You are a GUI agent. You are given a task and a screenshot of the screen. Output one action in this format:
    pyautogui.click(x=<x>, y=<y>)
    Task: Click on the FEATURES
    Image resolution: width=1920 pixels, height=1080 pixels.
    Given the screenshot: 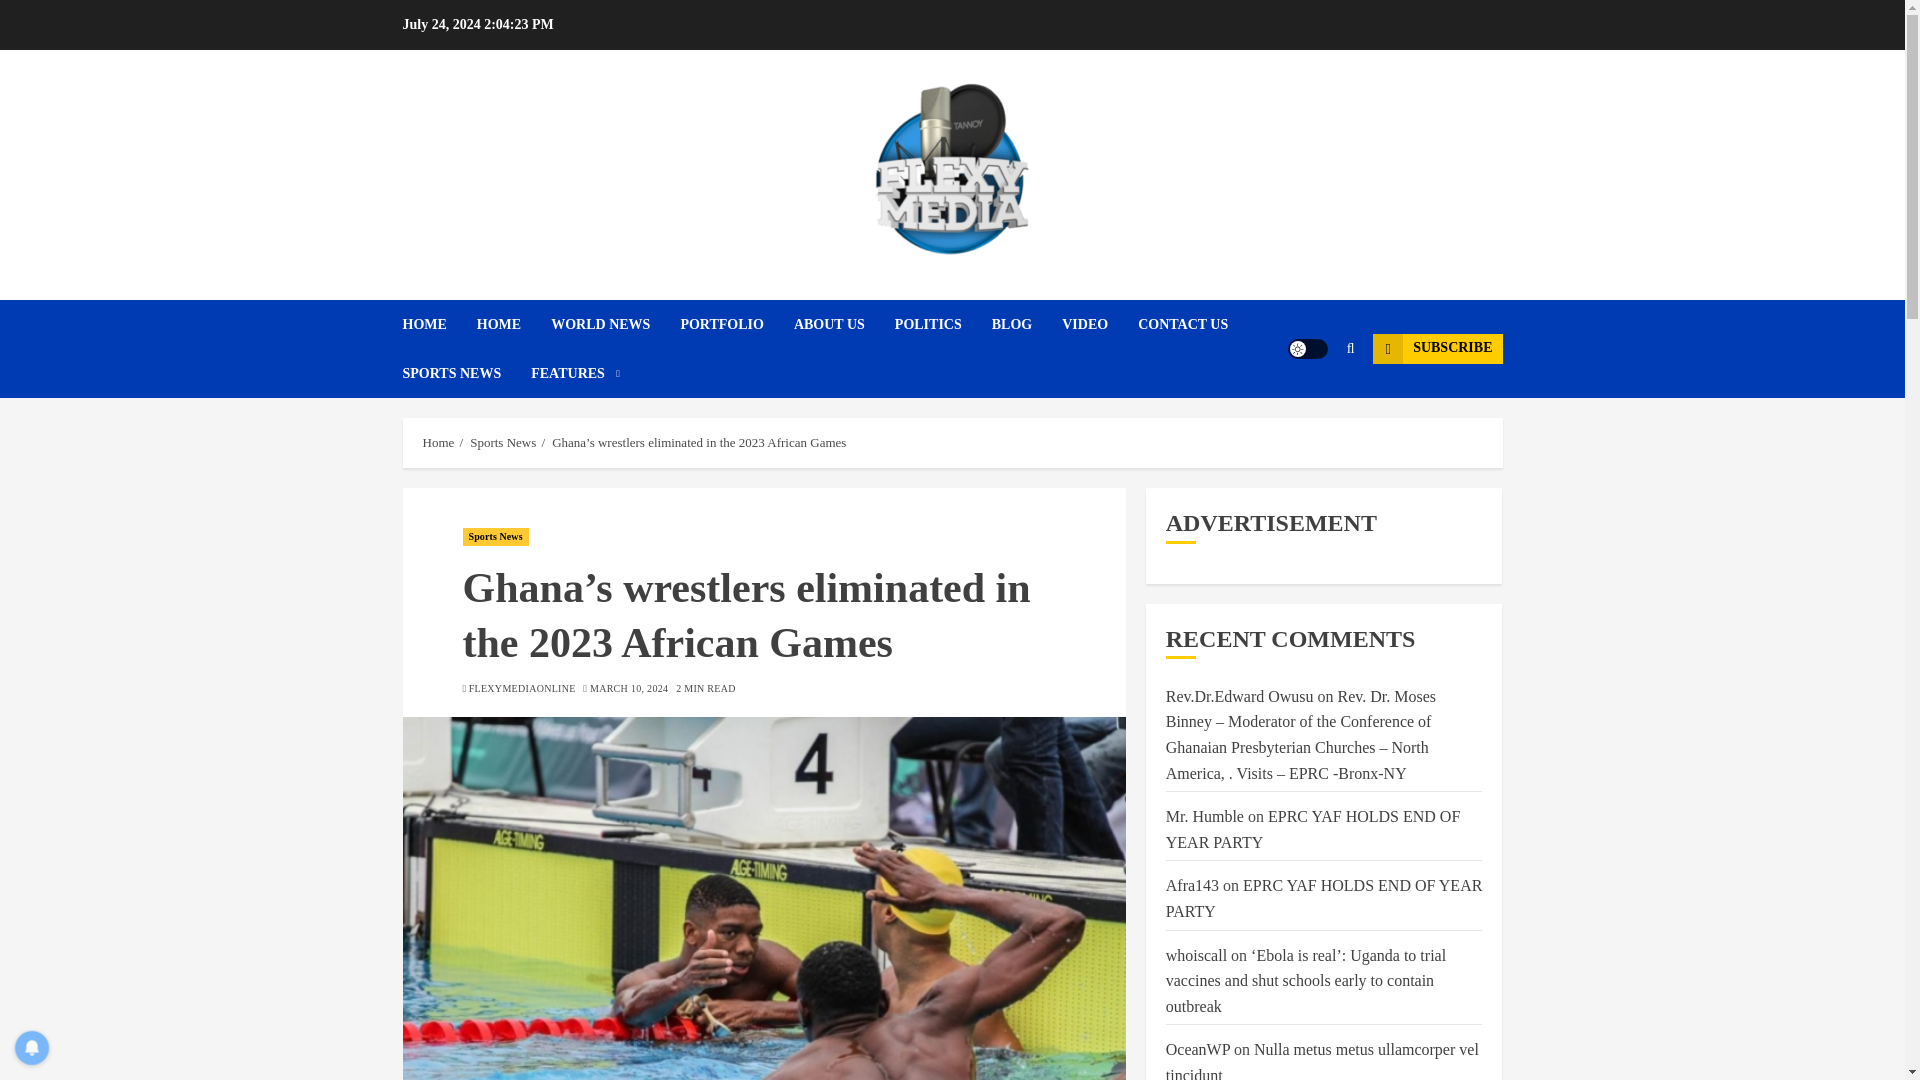 What is the action you would take?
    pyautogui.click(x=576, y=373)
    